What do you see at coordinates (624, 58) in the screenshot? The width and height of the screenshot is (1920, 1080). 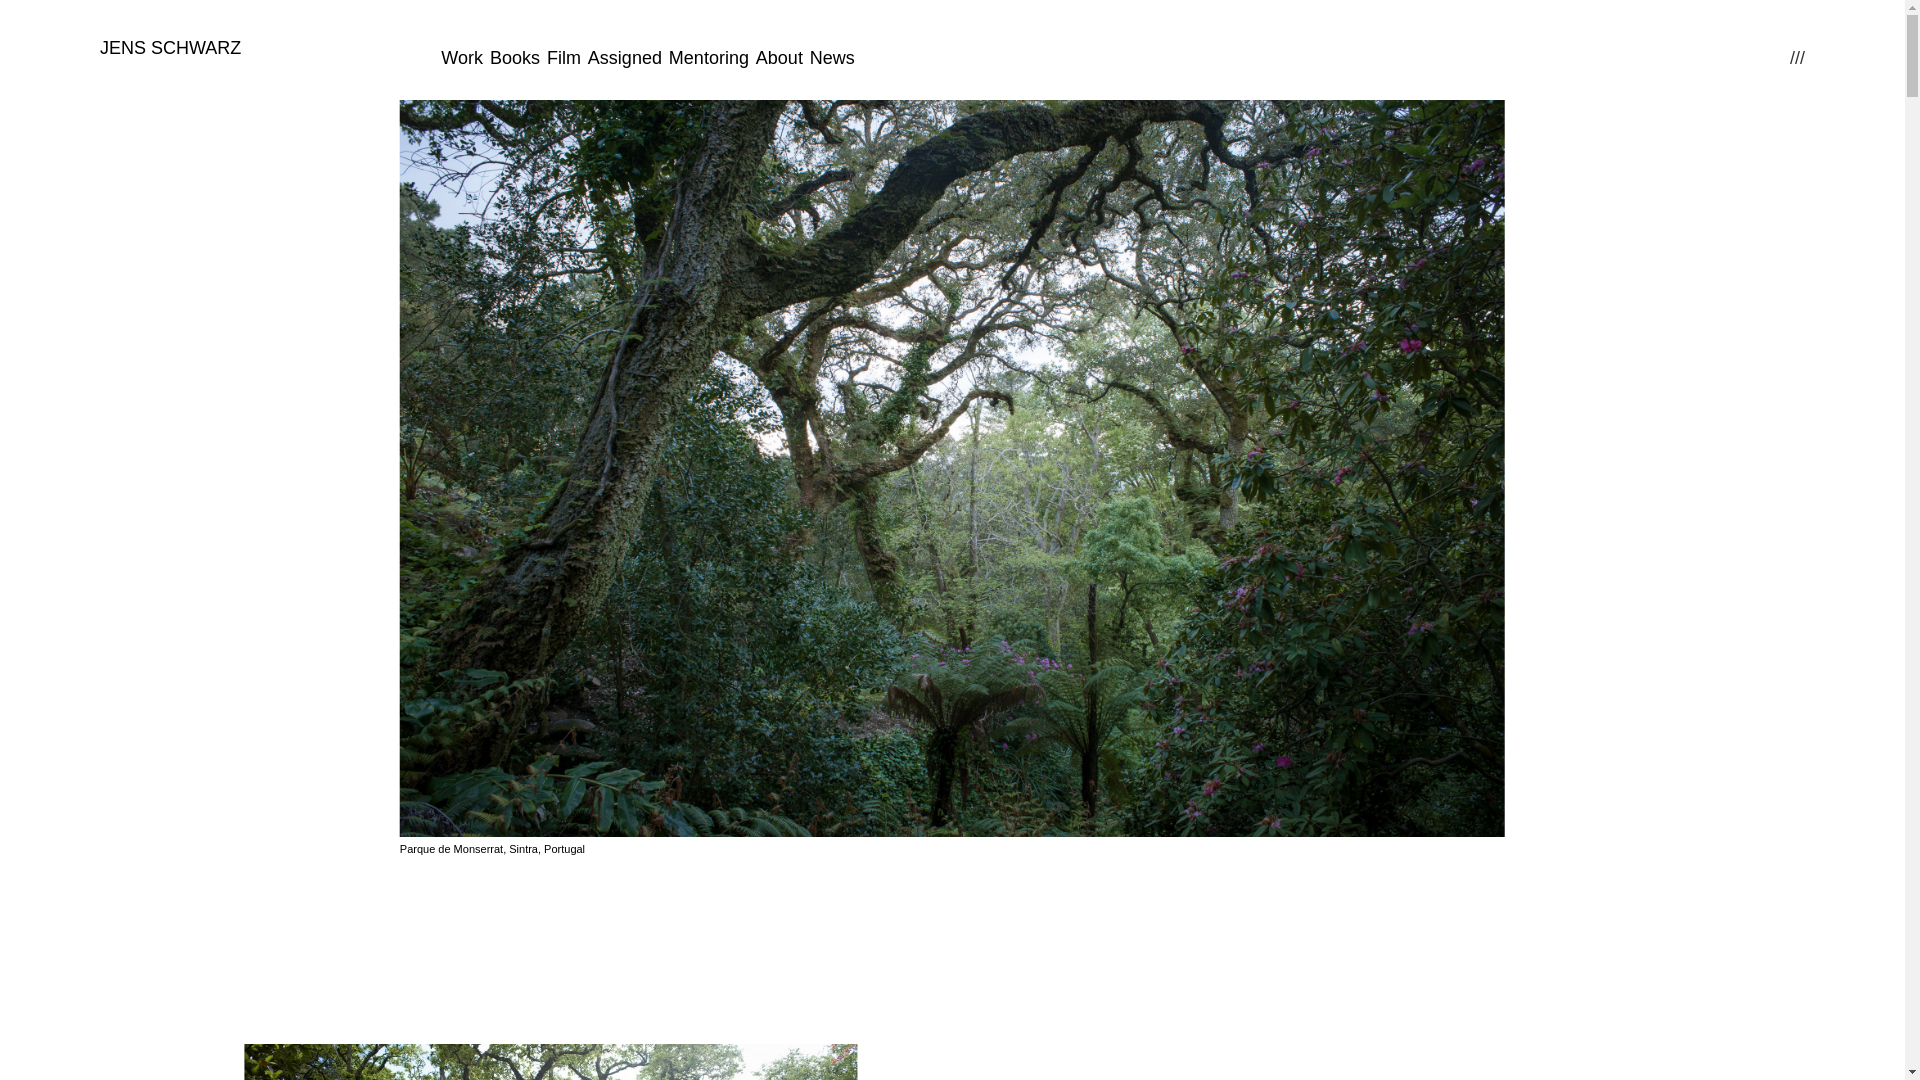 I see `Assigned` at bounding box center [624, 58].